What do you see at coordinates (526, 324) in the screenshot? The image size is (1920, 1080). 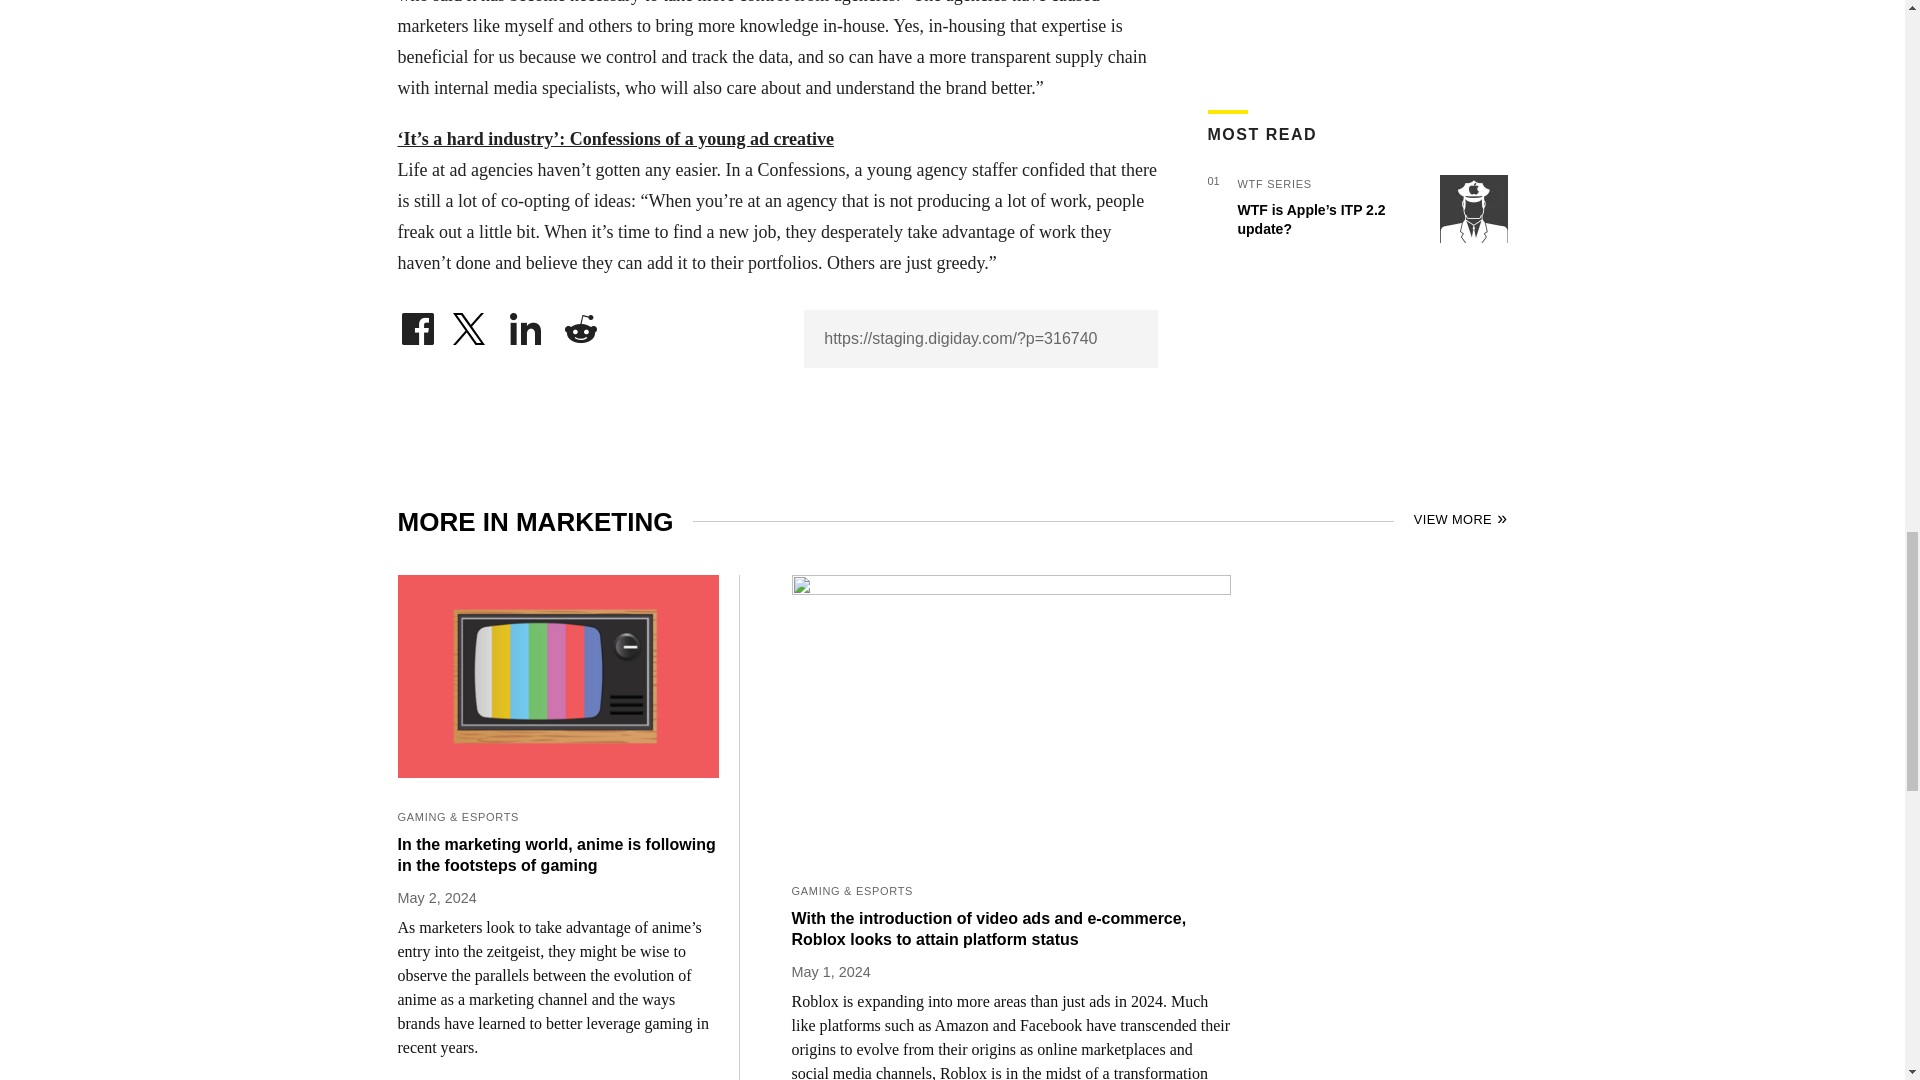 I see `Share on LinkedIn` at bounding box center [526, 324].